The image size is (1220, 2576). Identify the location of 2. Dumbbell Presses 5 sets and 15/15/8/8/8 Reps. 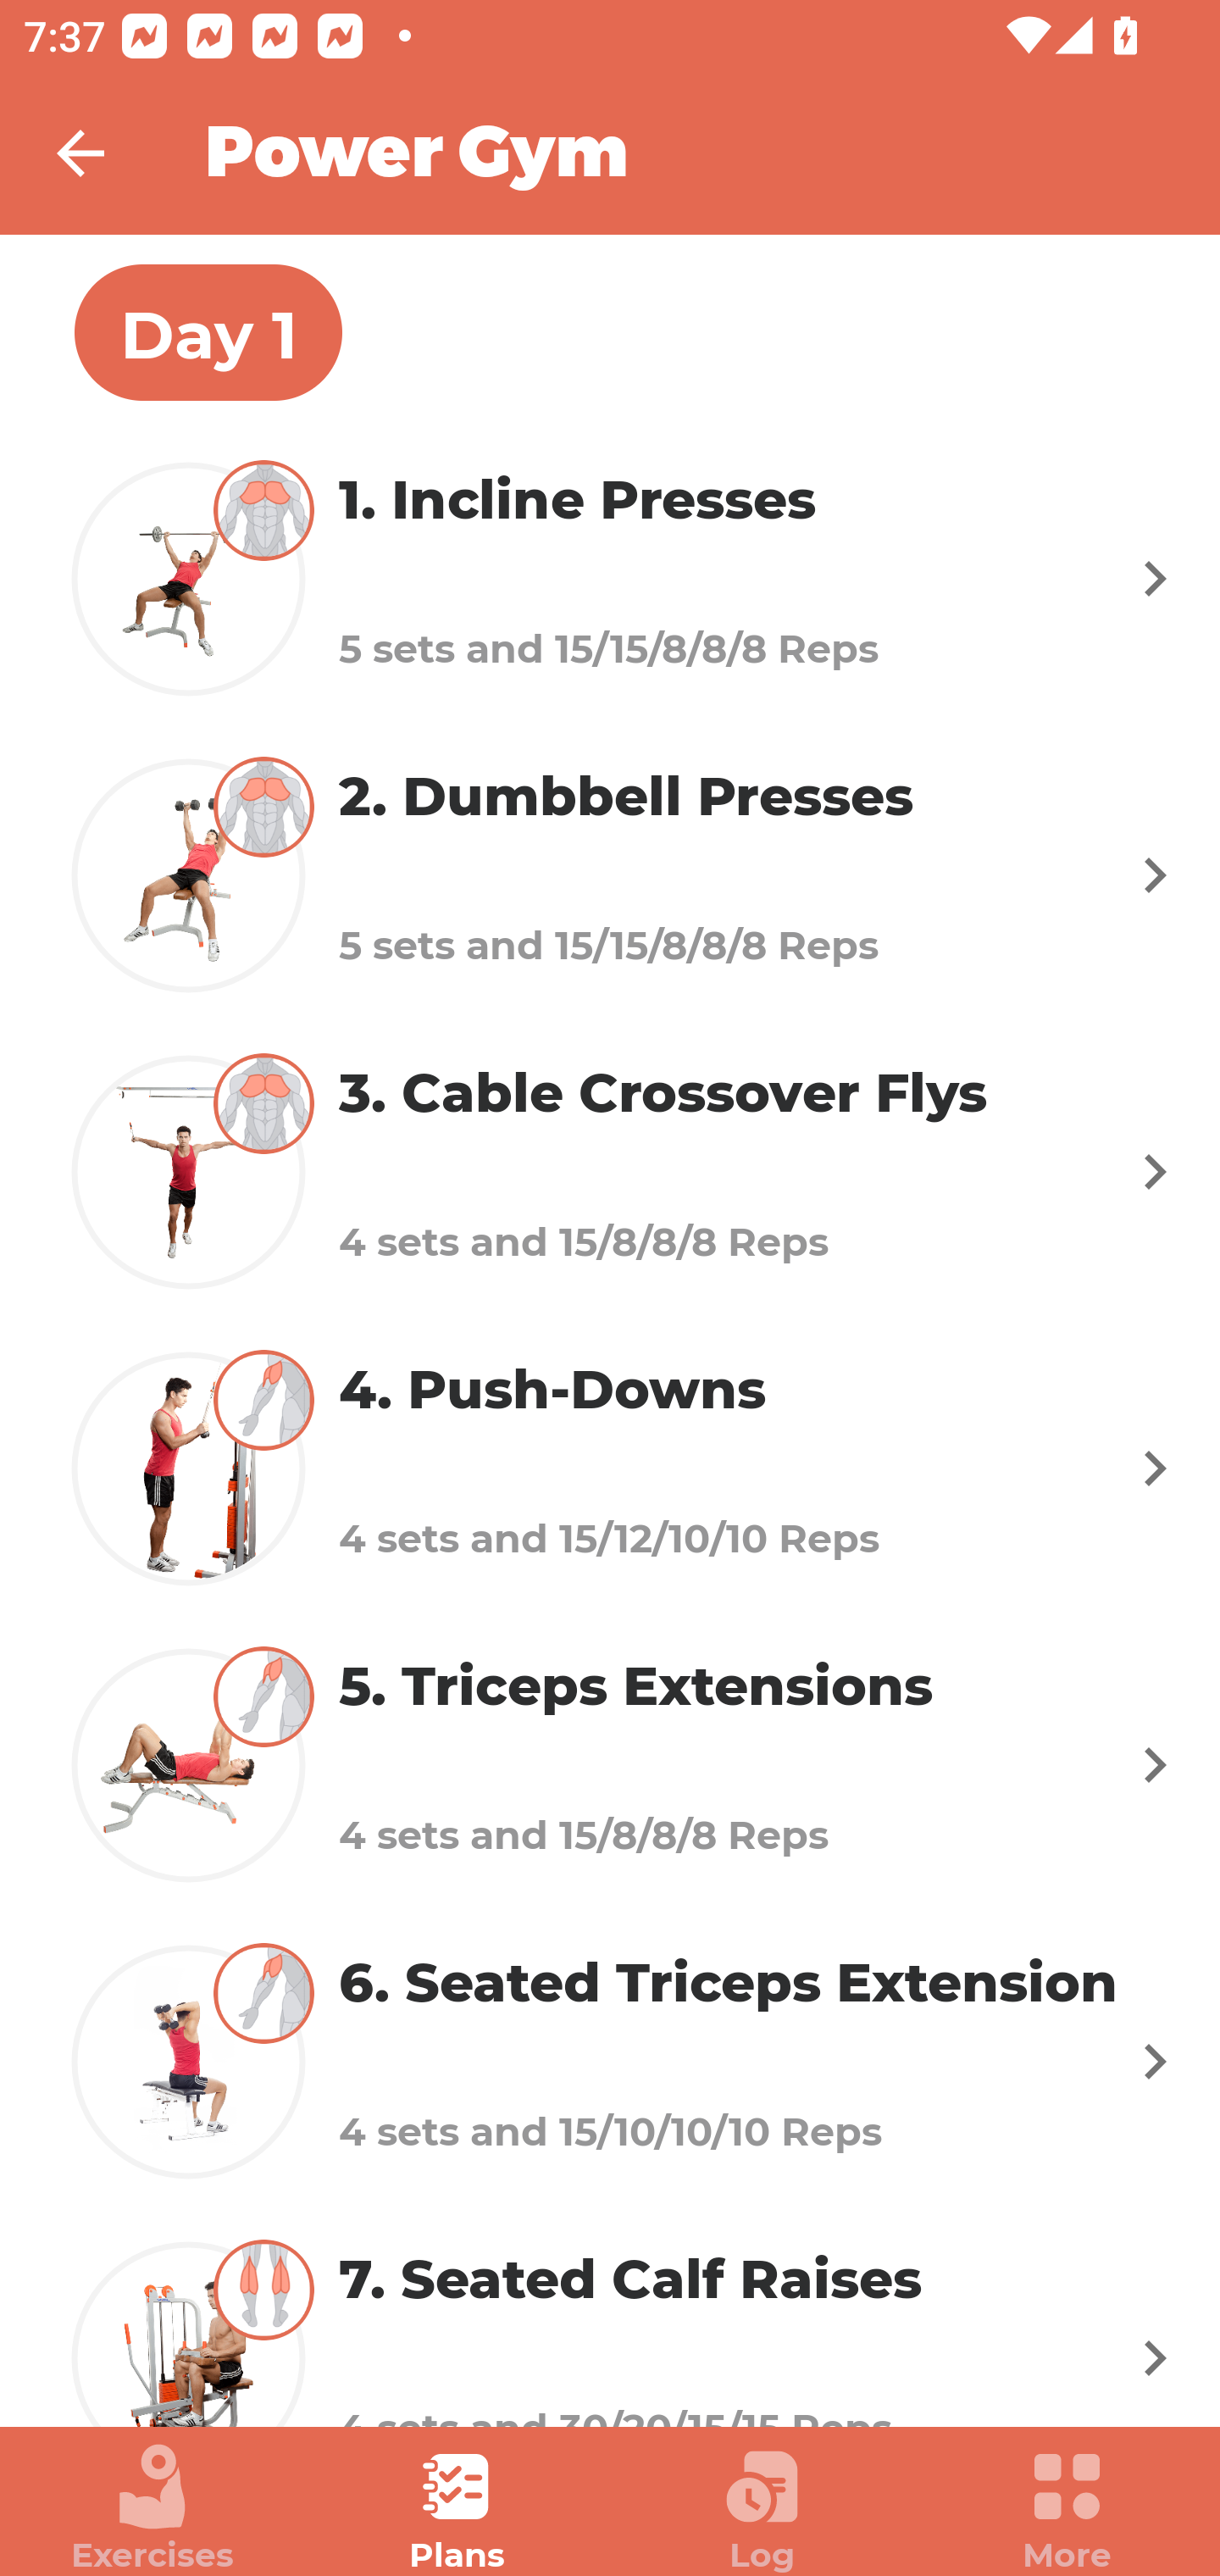
(610, 874).